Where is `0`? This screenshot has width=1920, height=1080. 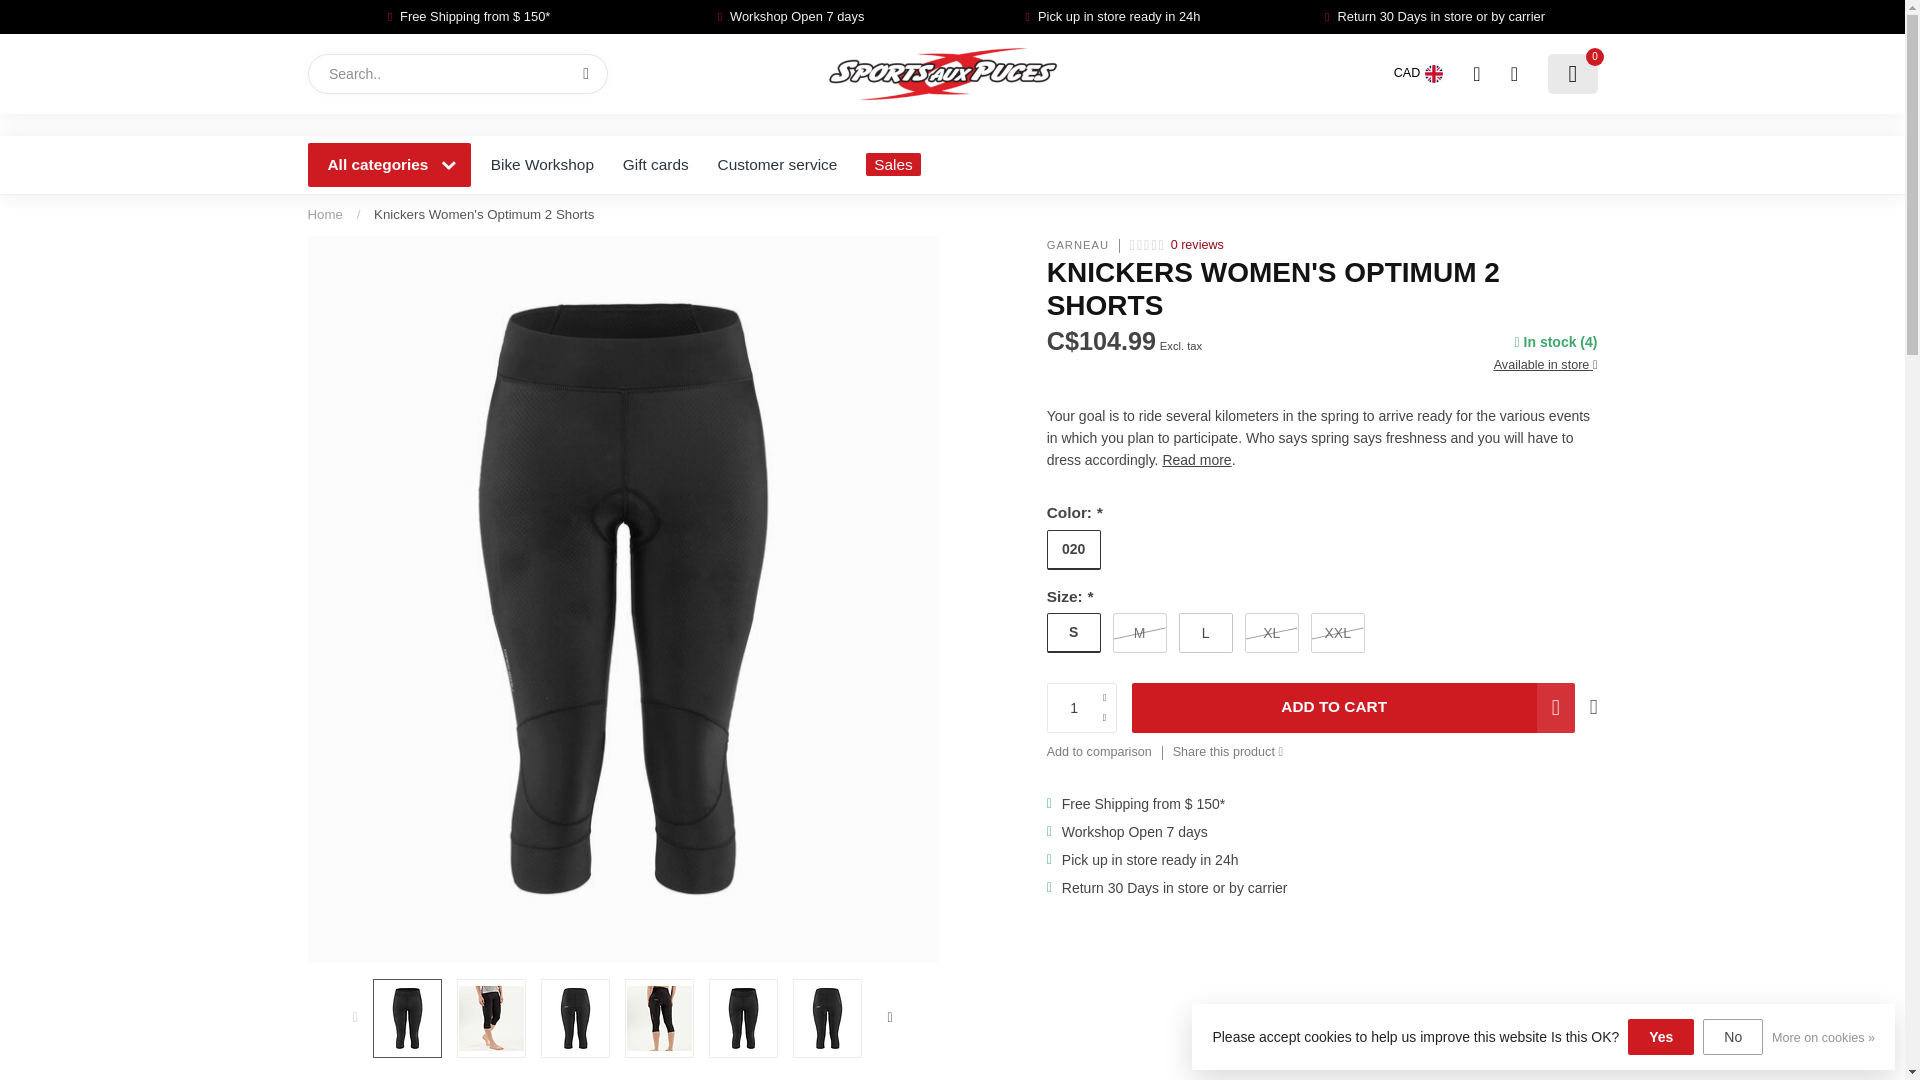
0 is located at coordinates (1572, 74).